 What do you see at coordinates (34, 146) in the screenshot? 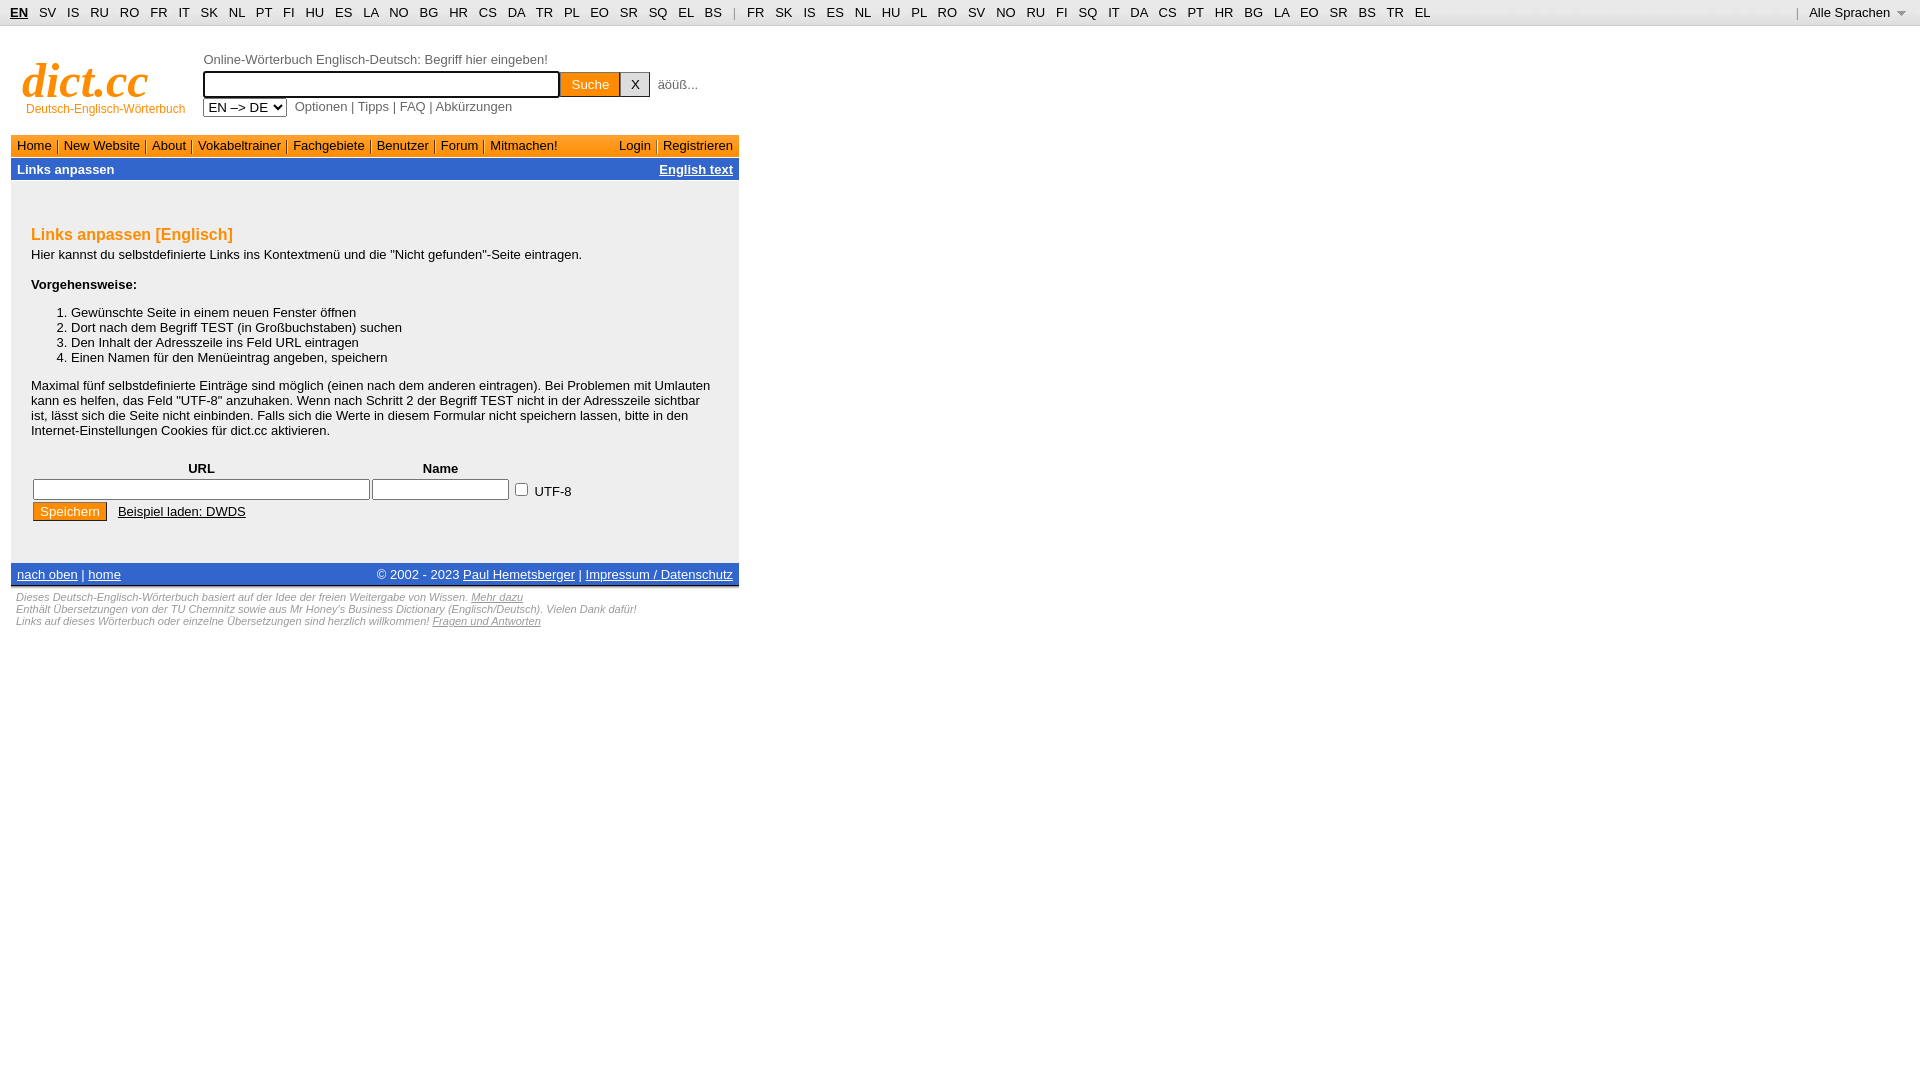
I see `Home` at bounding box center [34, 146].